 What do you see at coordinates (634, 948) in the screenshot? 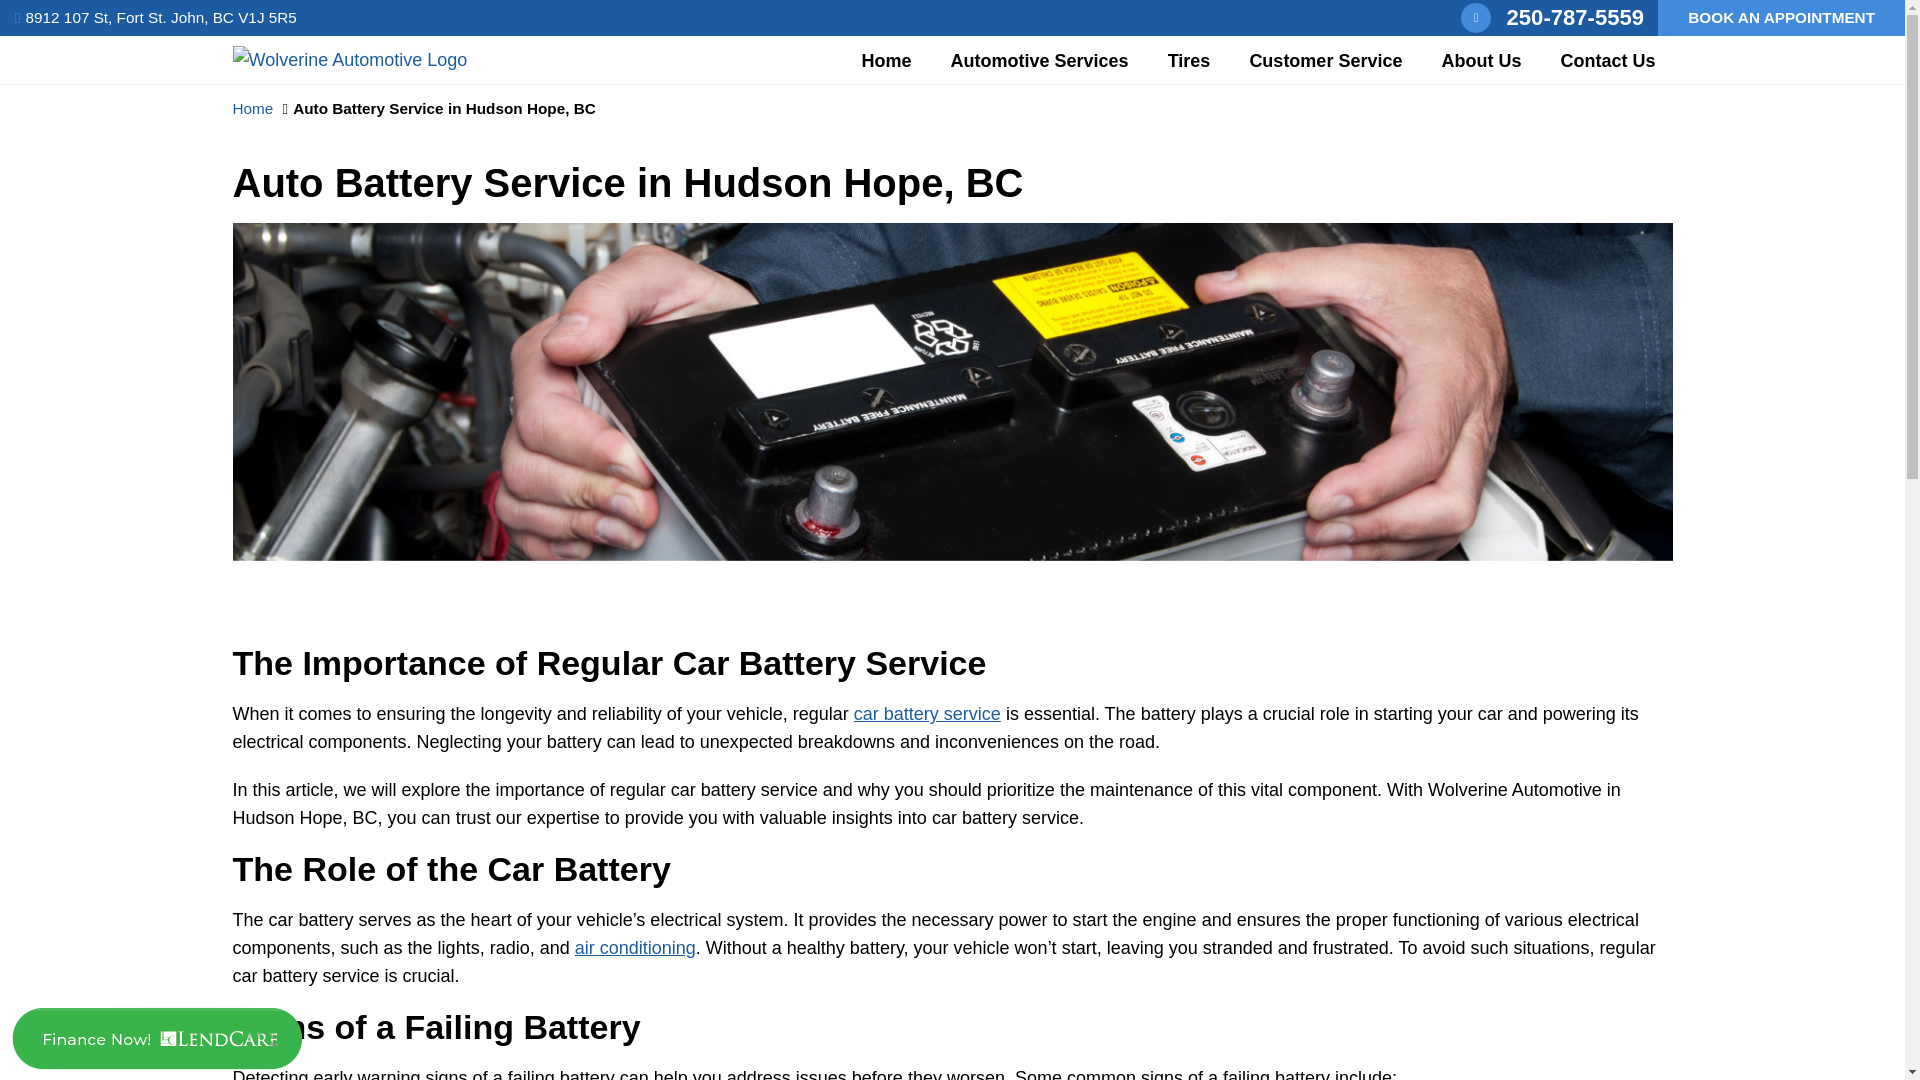
I see `air conditioning` at bounding box center [634, 948].